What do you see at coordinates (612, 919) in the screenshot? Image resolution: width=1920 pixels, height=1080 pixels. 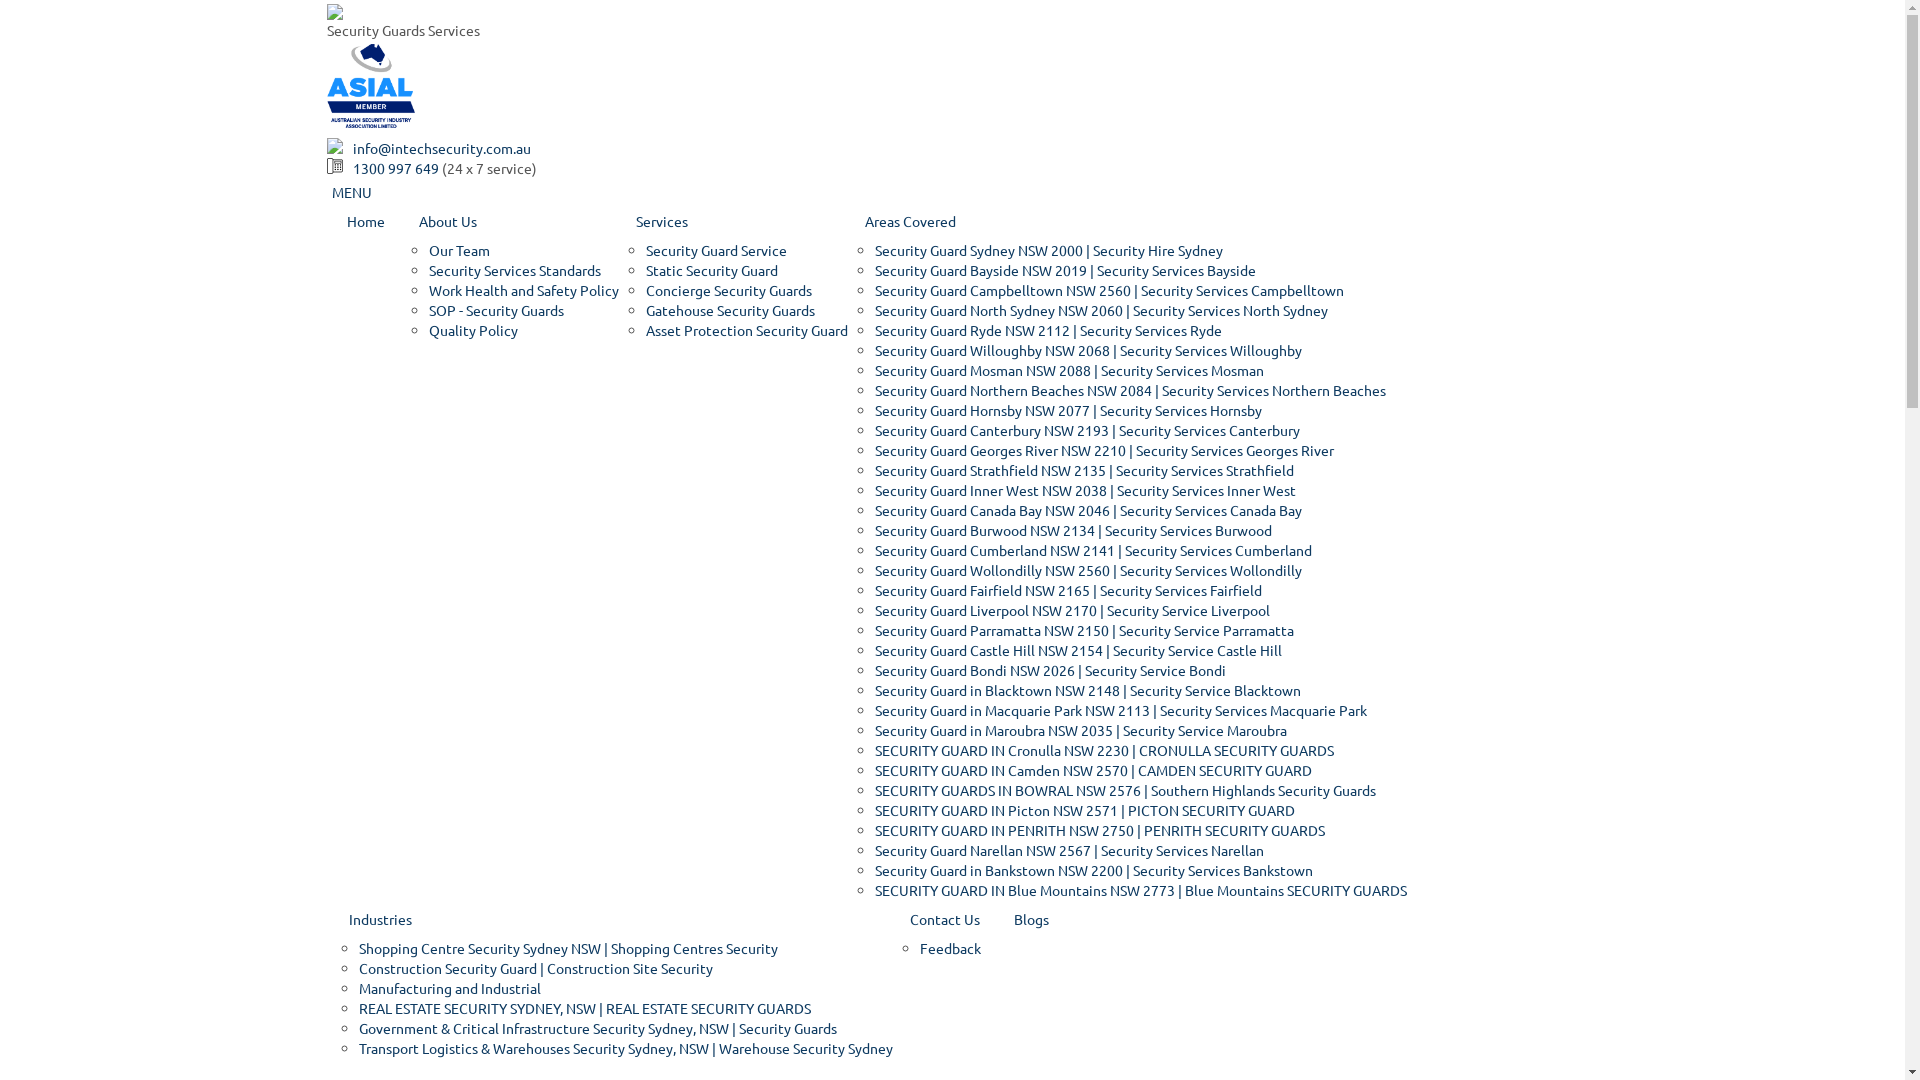 I see `Industries` at bounding box center [612, 919].